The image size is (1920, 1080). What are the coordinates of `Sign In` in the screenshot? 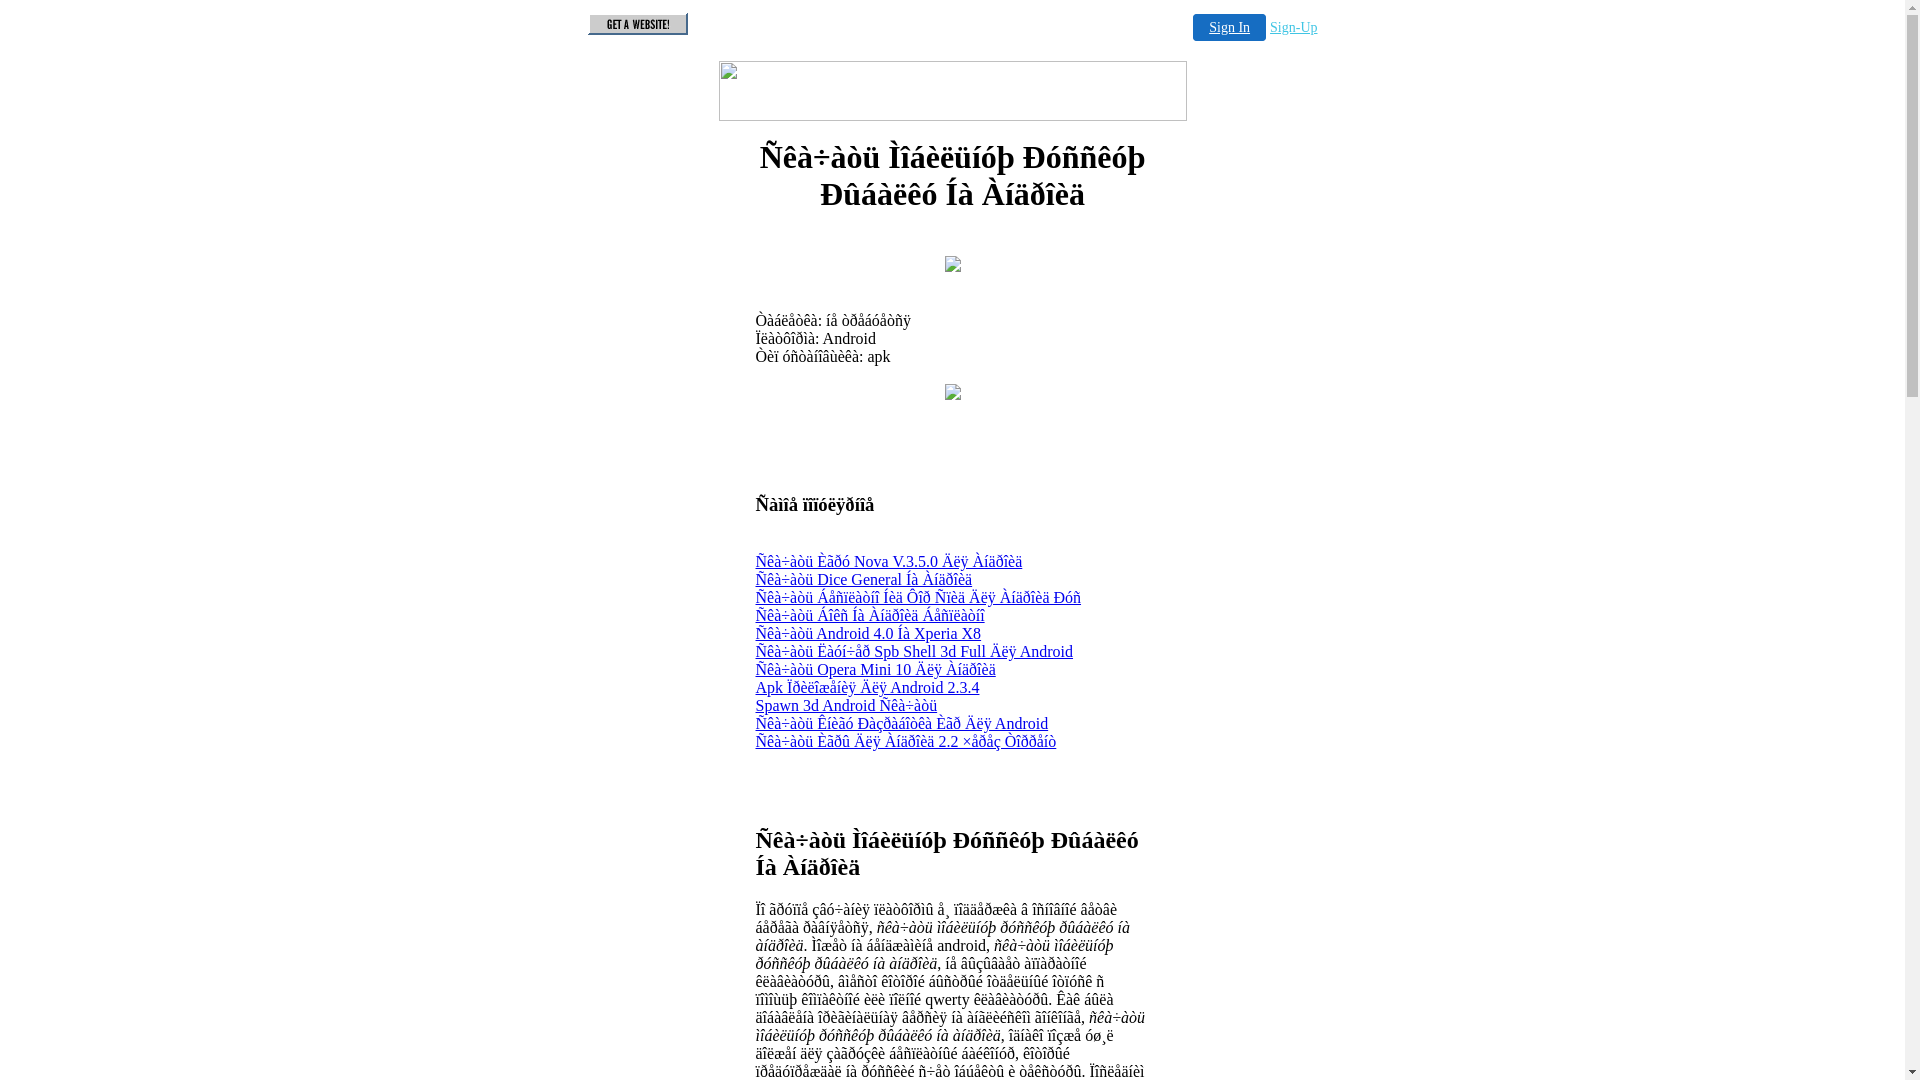 It's located at (1230, 28).